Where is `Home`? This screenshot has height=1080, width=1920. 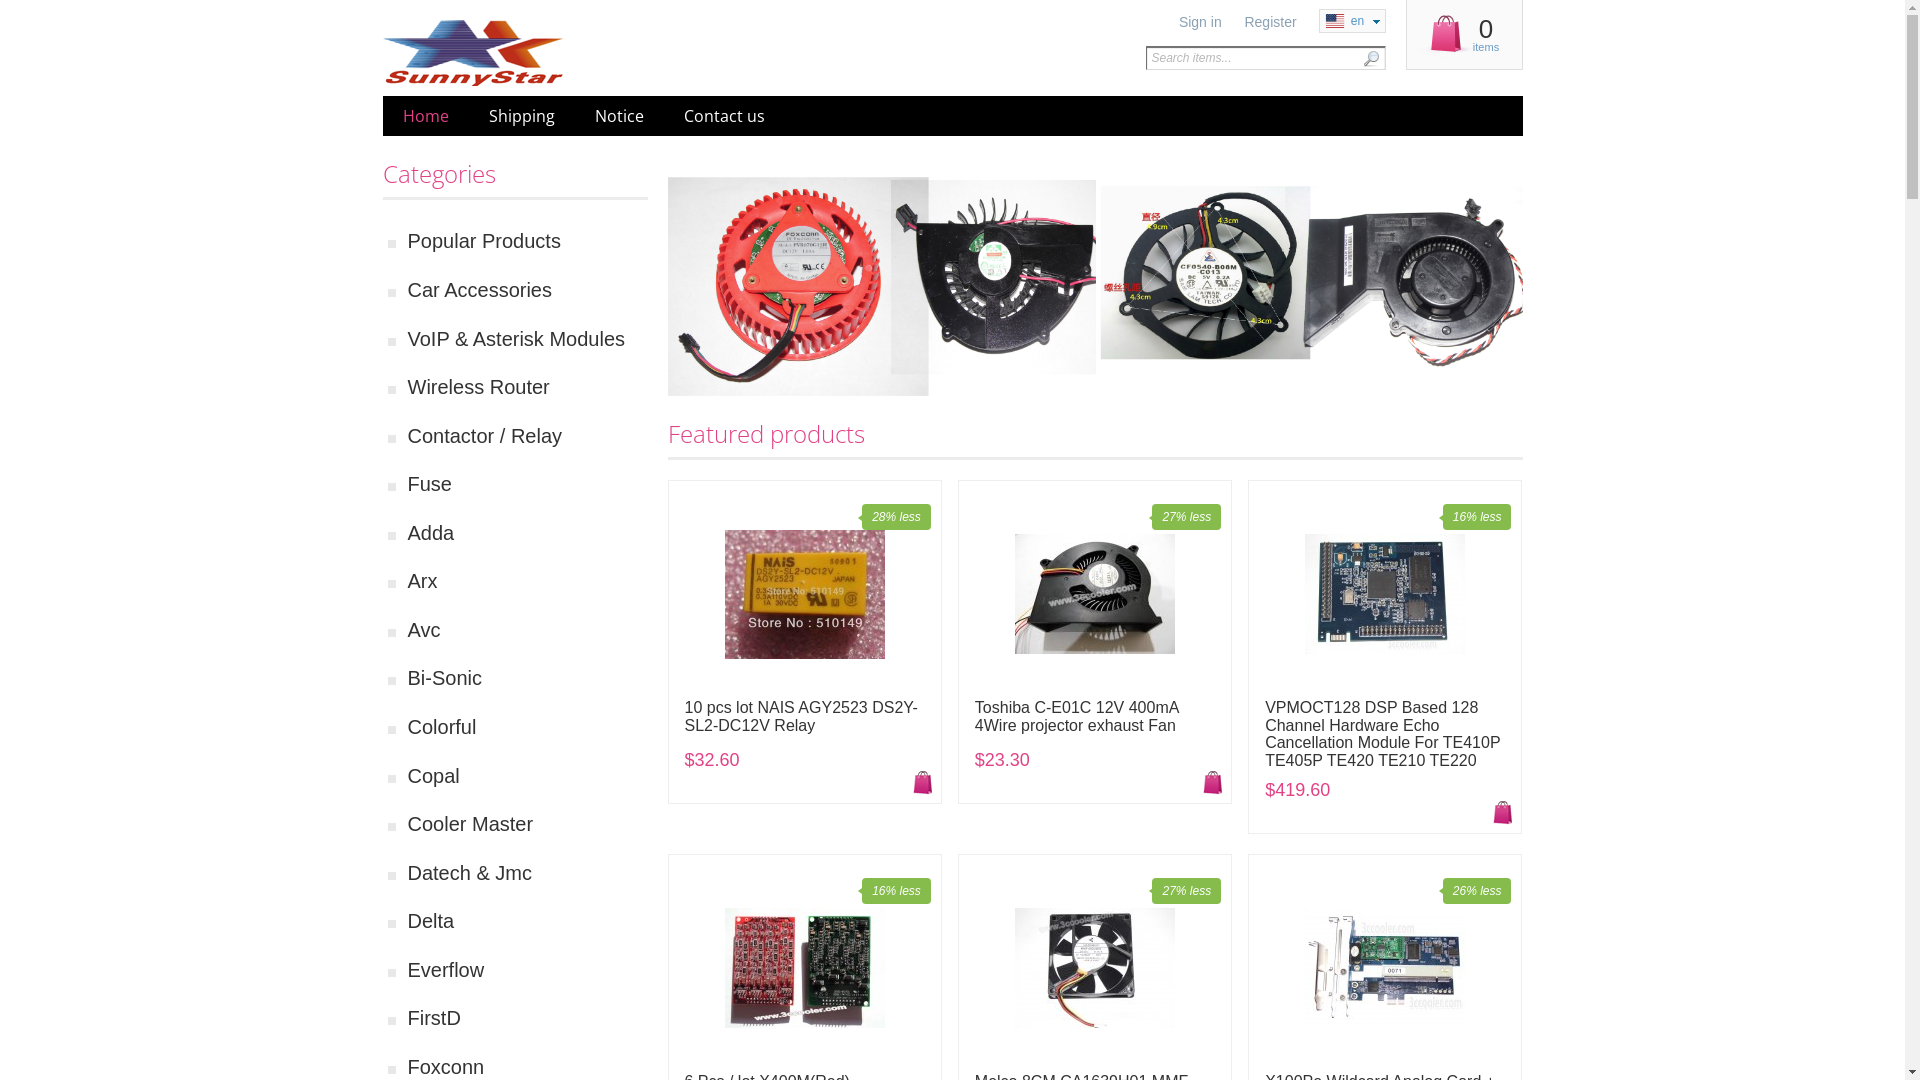
Home is located at coordinates (524, 53).